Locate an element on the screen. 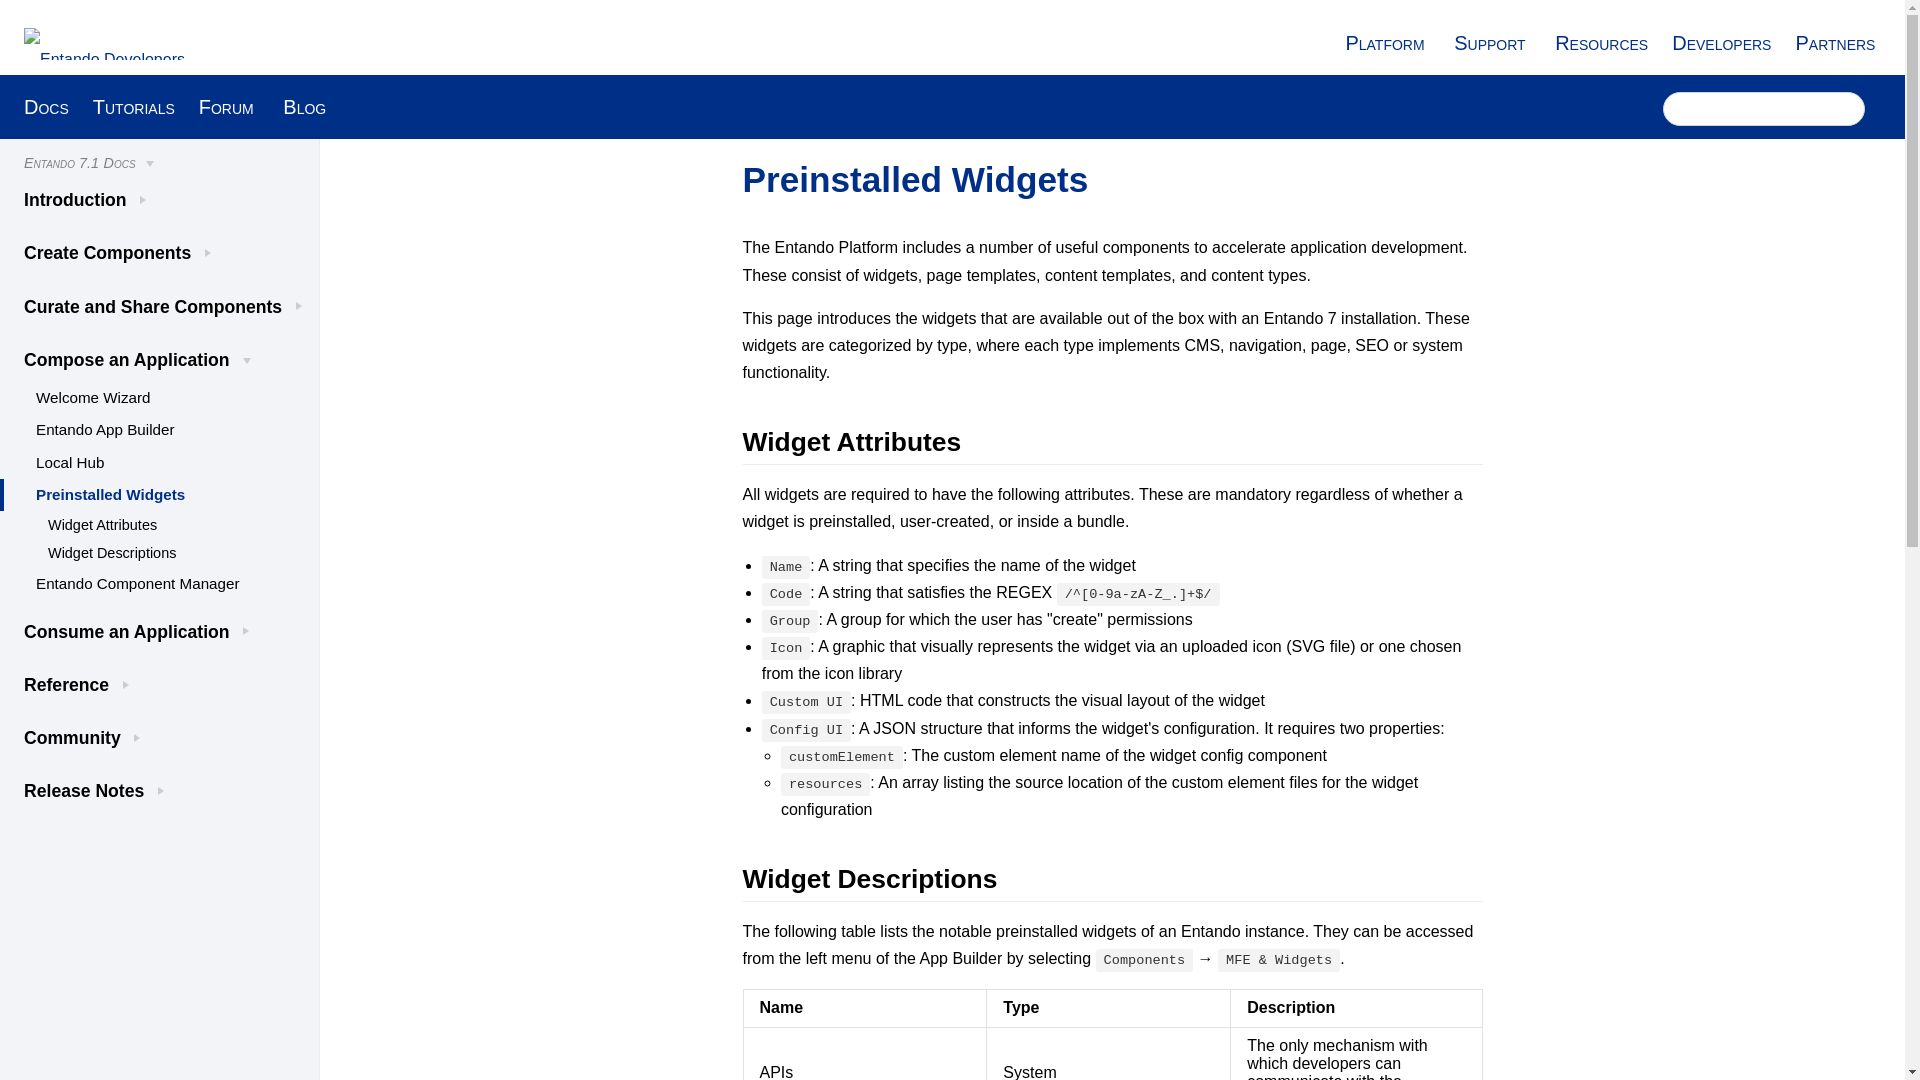 The image size is (1920, 1080). Developers is located at coordinates (1721, 43).